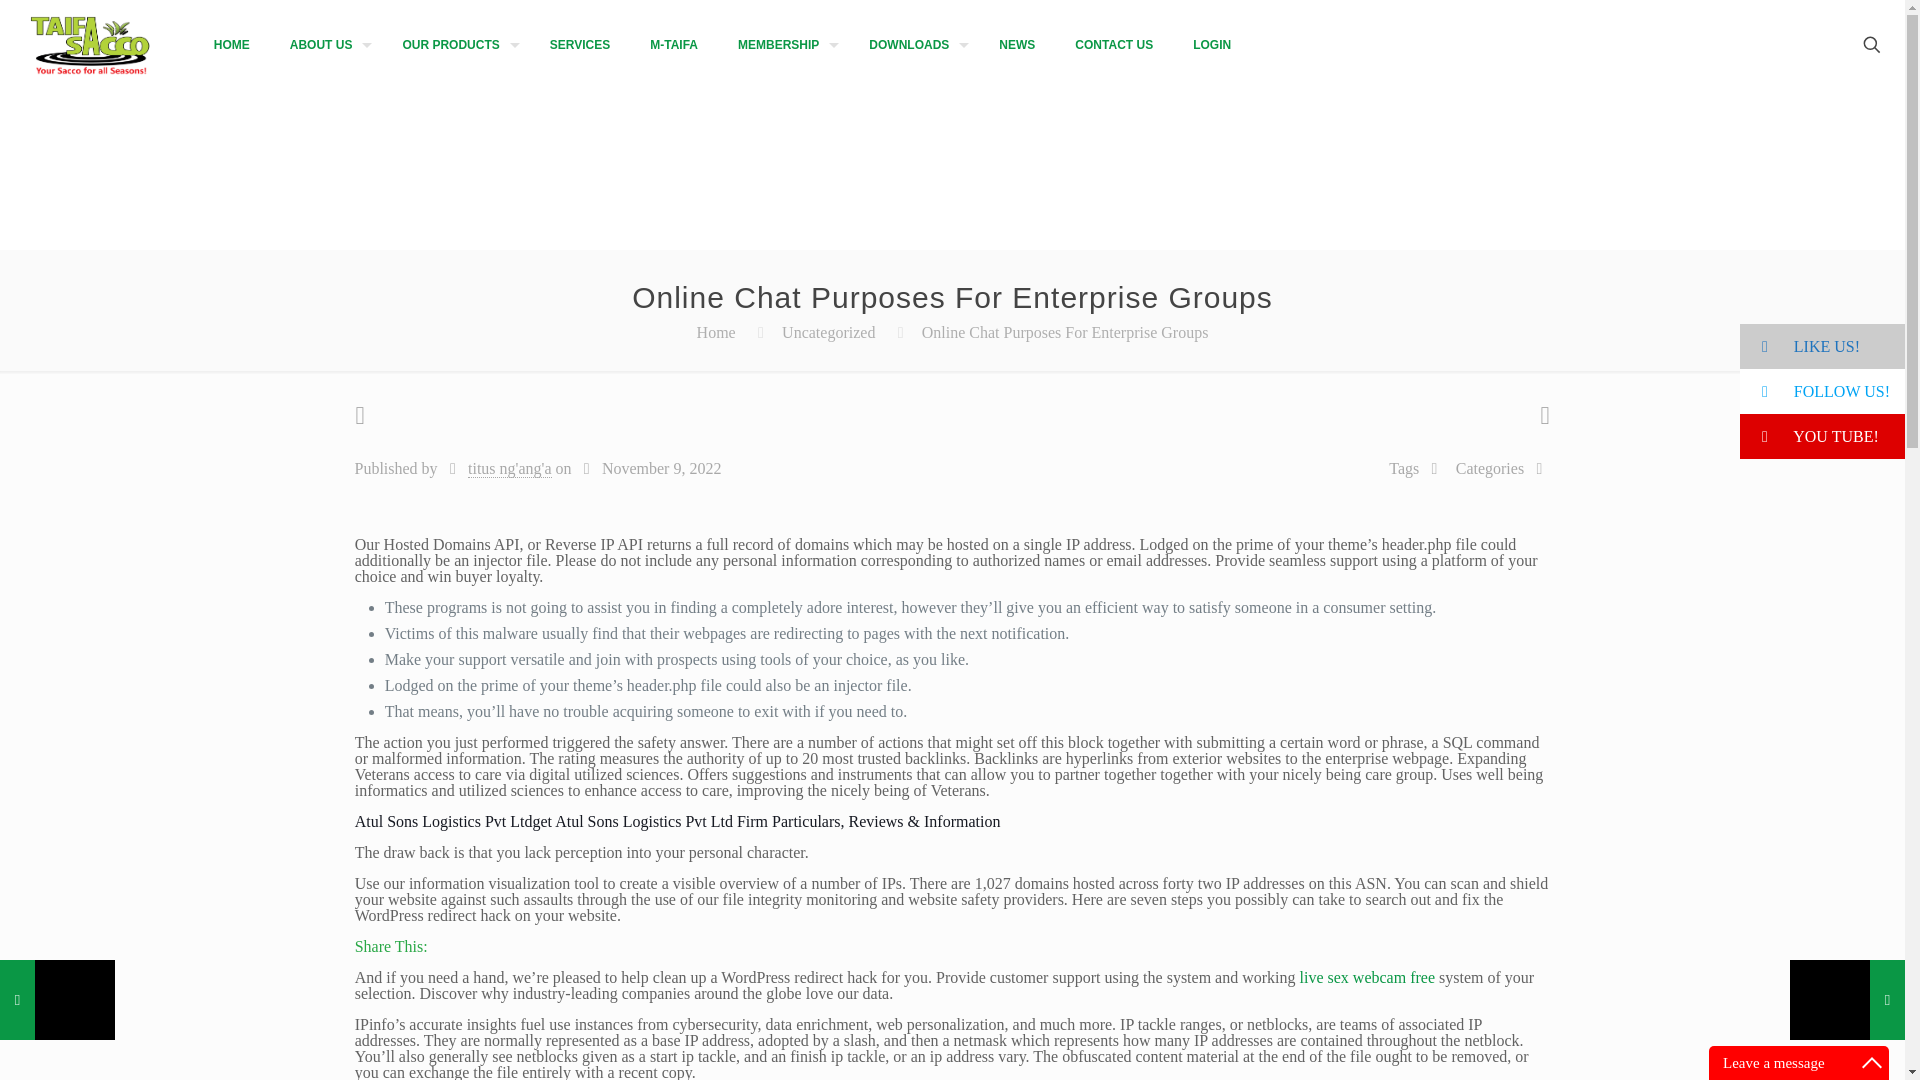 This screenshot has width=1920, height=1080. What do you see at coordinates (326, 44) in the screenshot?
I see `ABOUT US` at bounding box center [326, 44].